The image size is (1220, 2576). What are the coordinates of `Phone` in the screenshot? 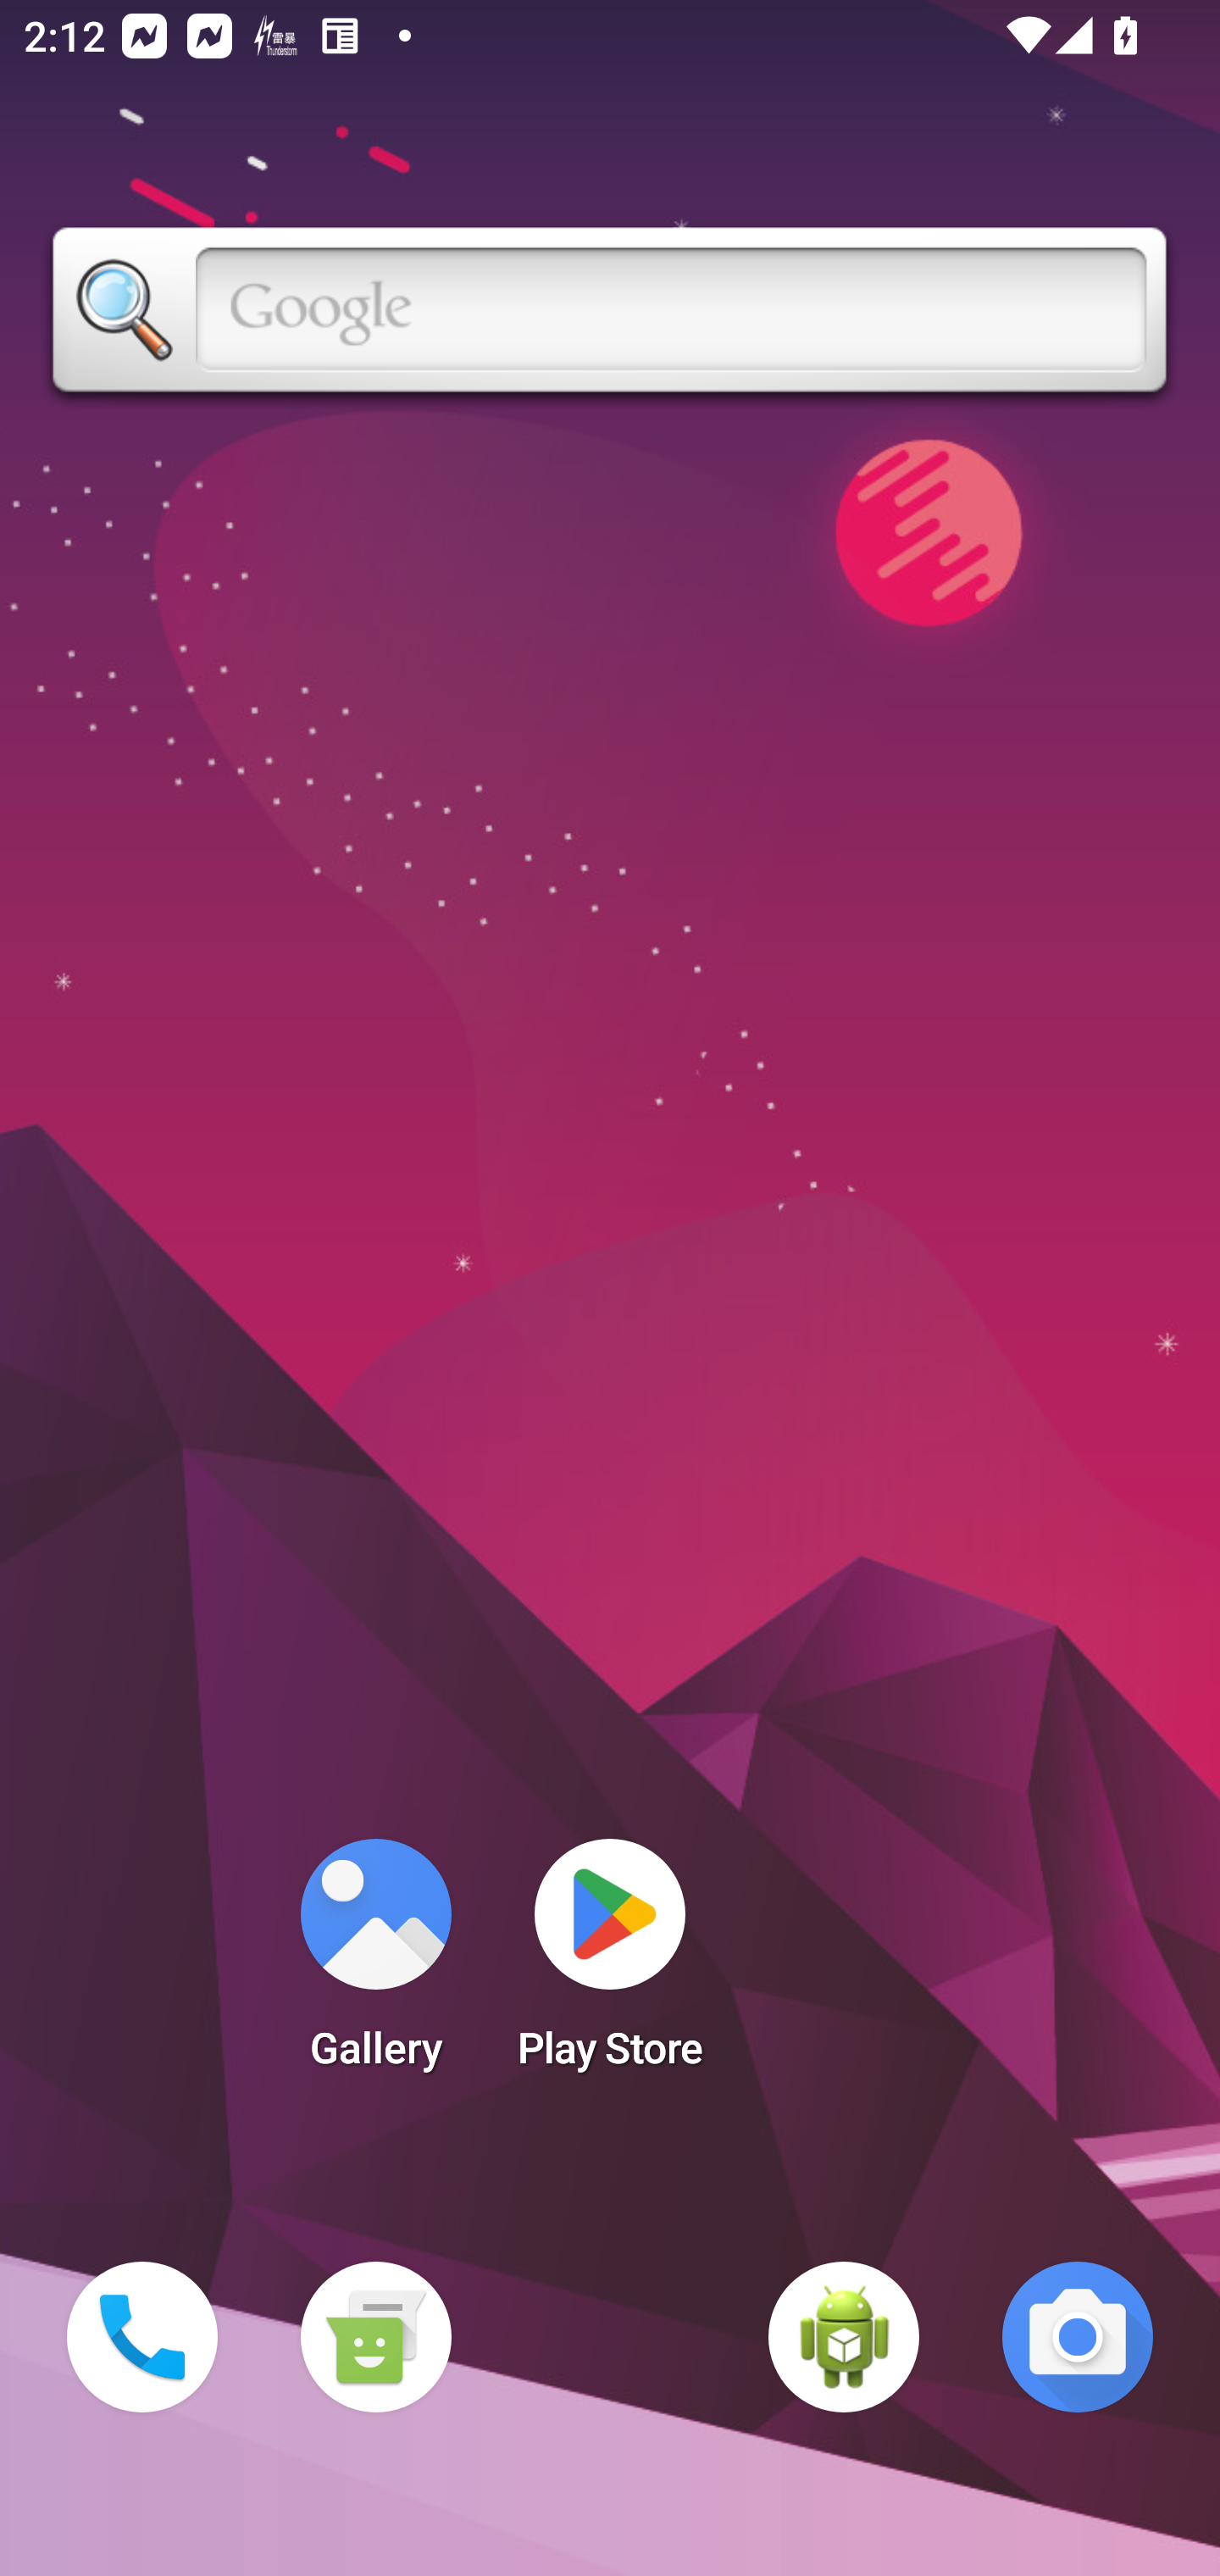 It's located at (142, 2337).